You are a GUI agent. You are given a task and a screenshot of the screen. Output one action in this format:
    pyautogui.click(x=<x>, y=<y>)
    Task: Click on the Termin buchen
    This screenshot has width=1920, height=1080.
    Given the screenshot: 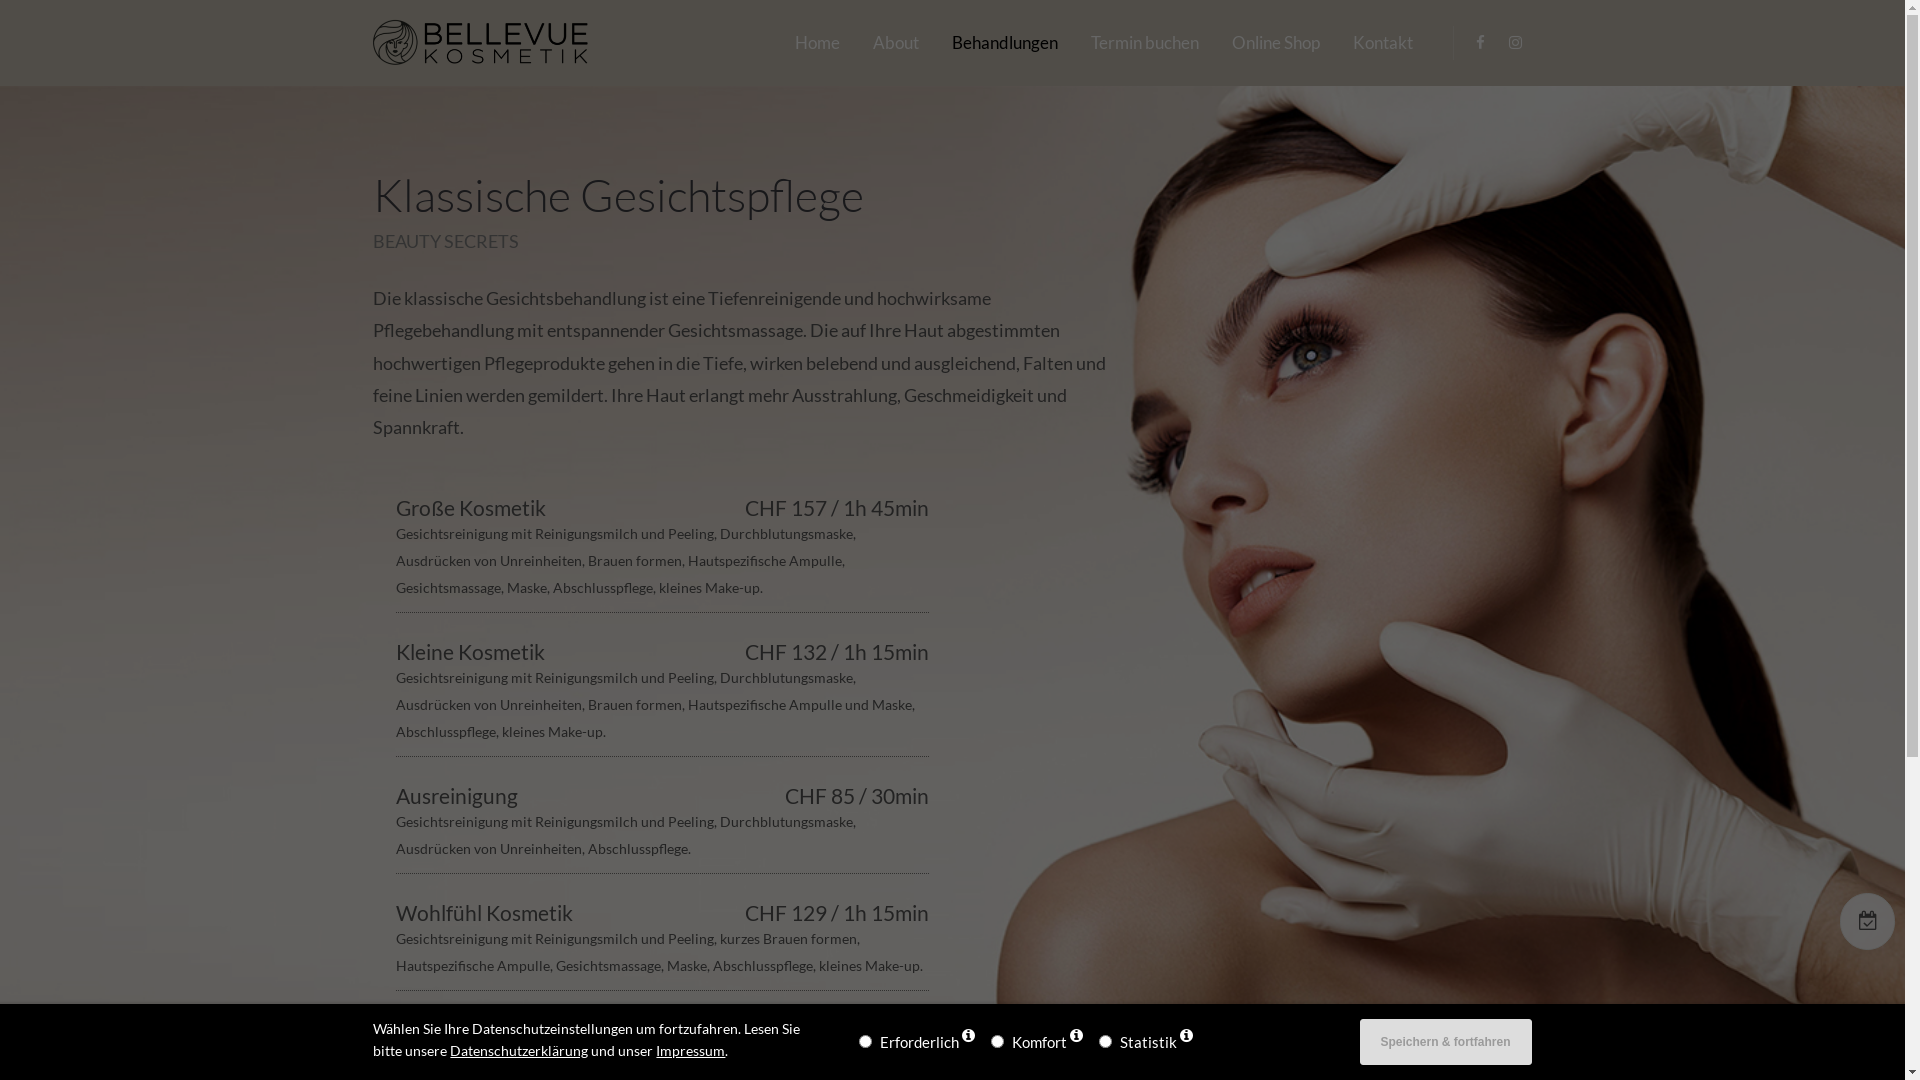 What is the action you would take?
    pyautogui.click(x=1144, y=42)
    